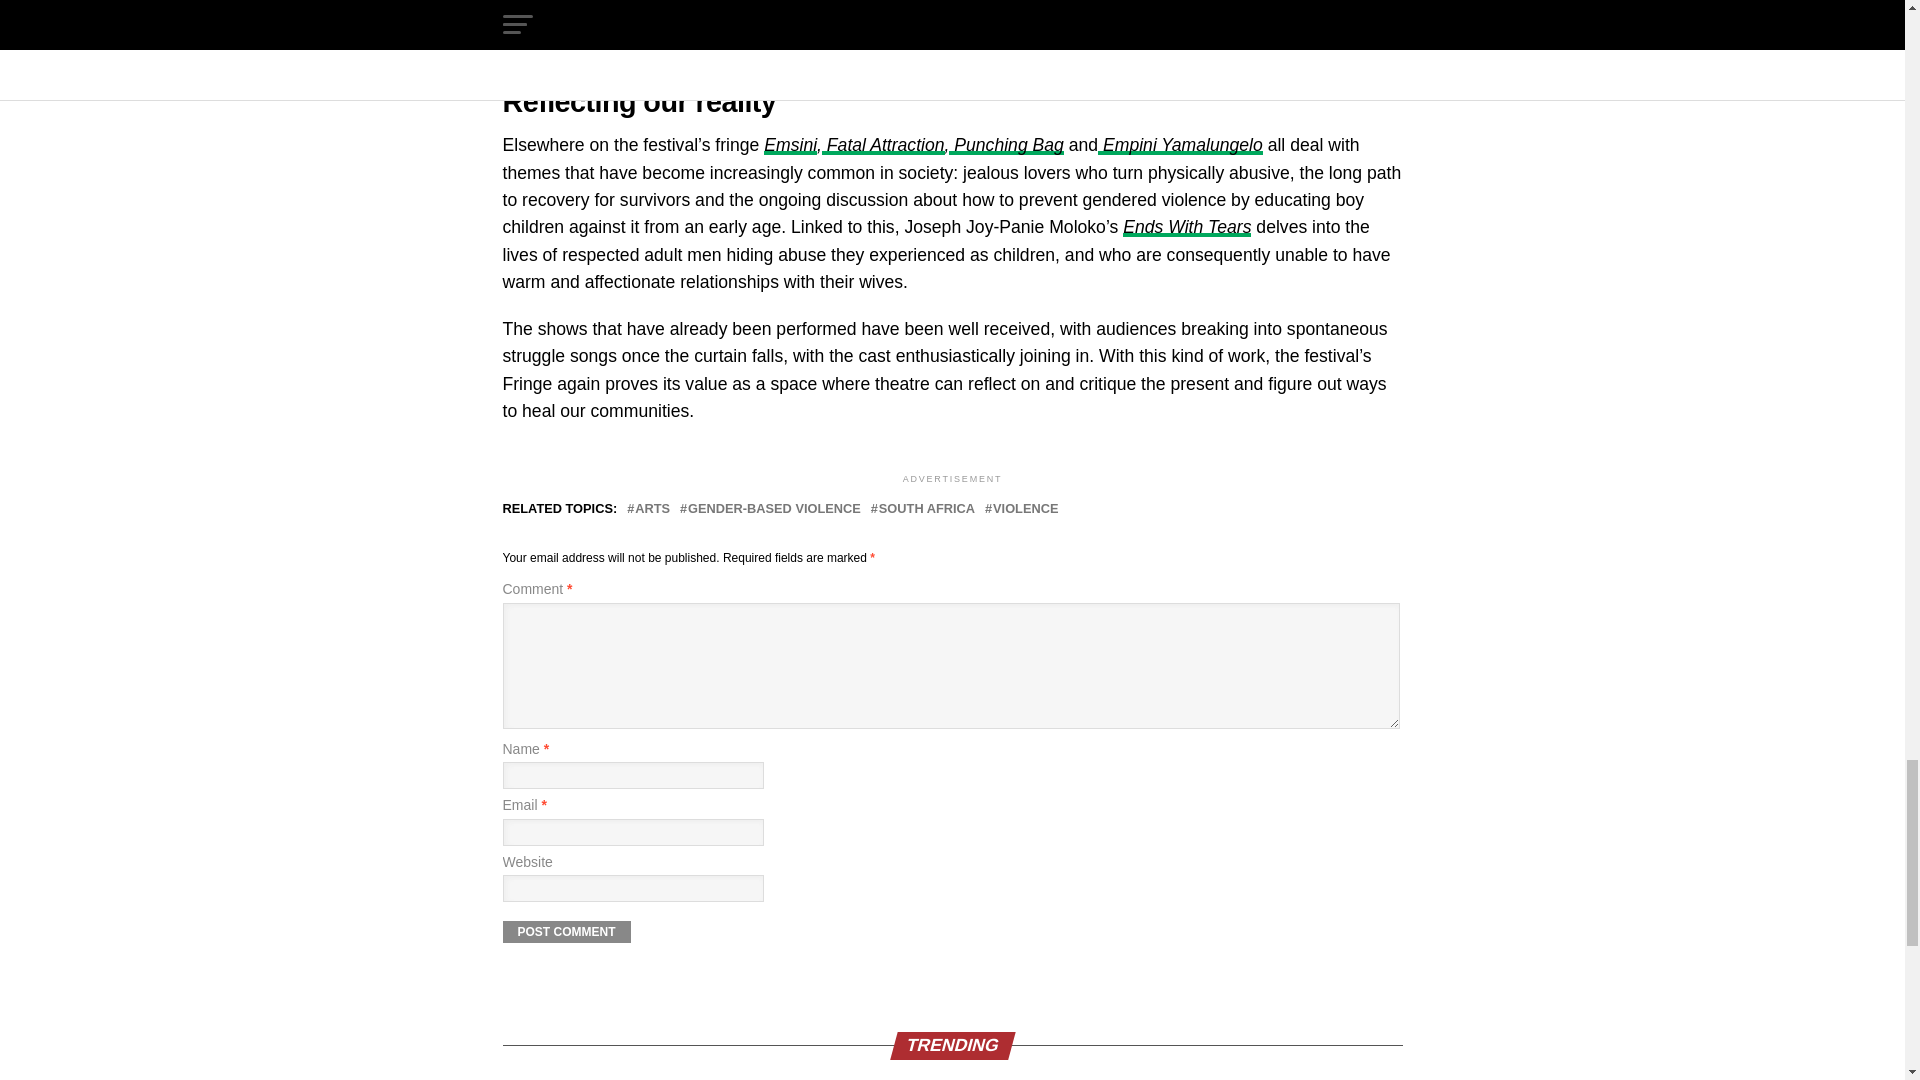 The height and width of the screenshot is (1080, 1920). I want to click on VIOLENCE, so click(1024, 510).